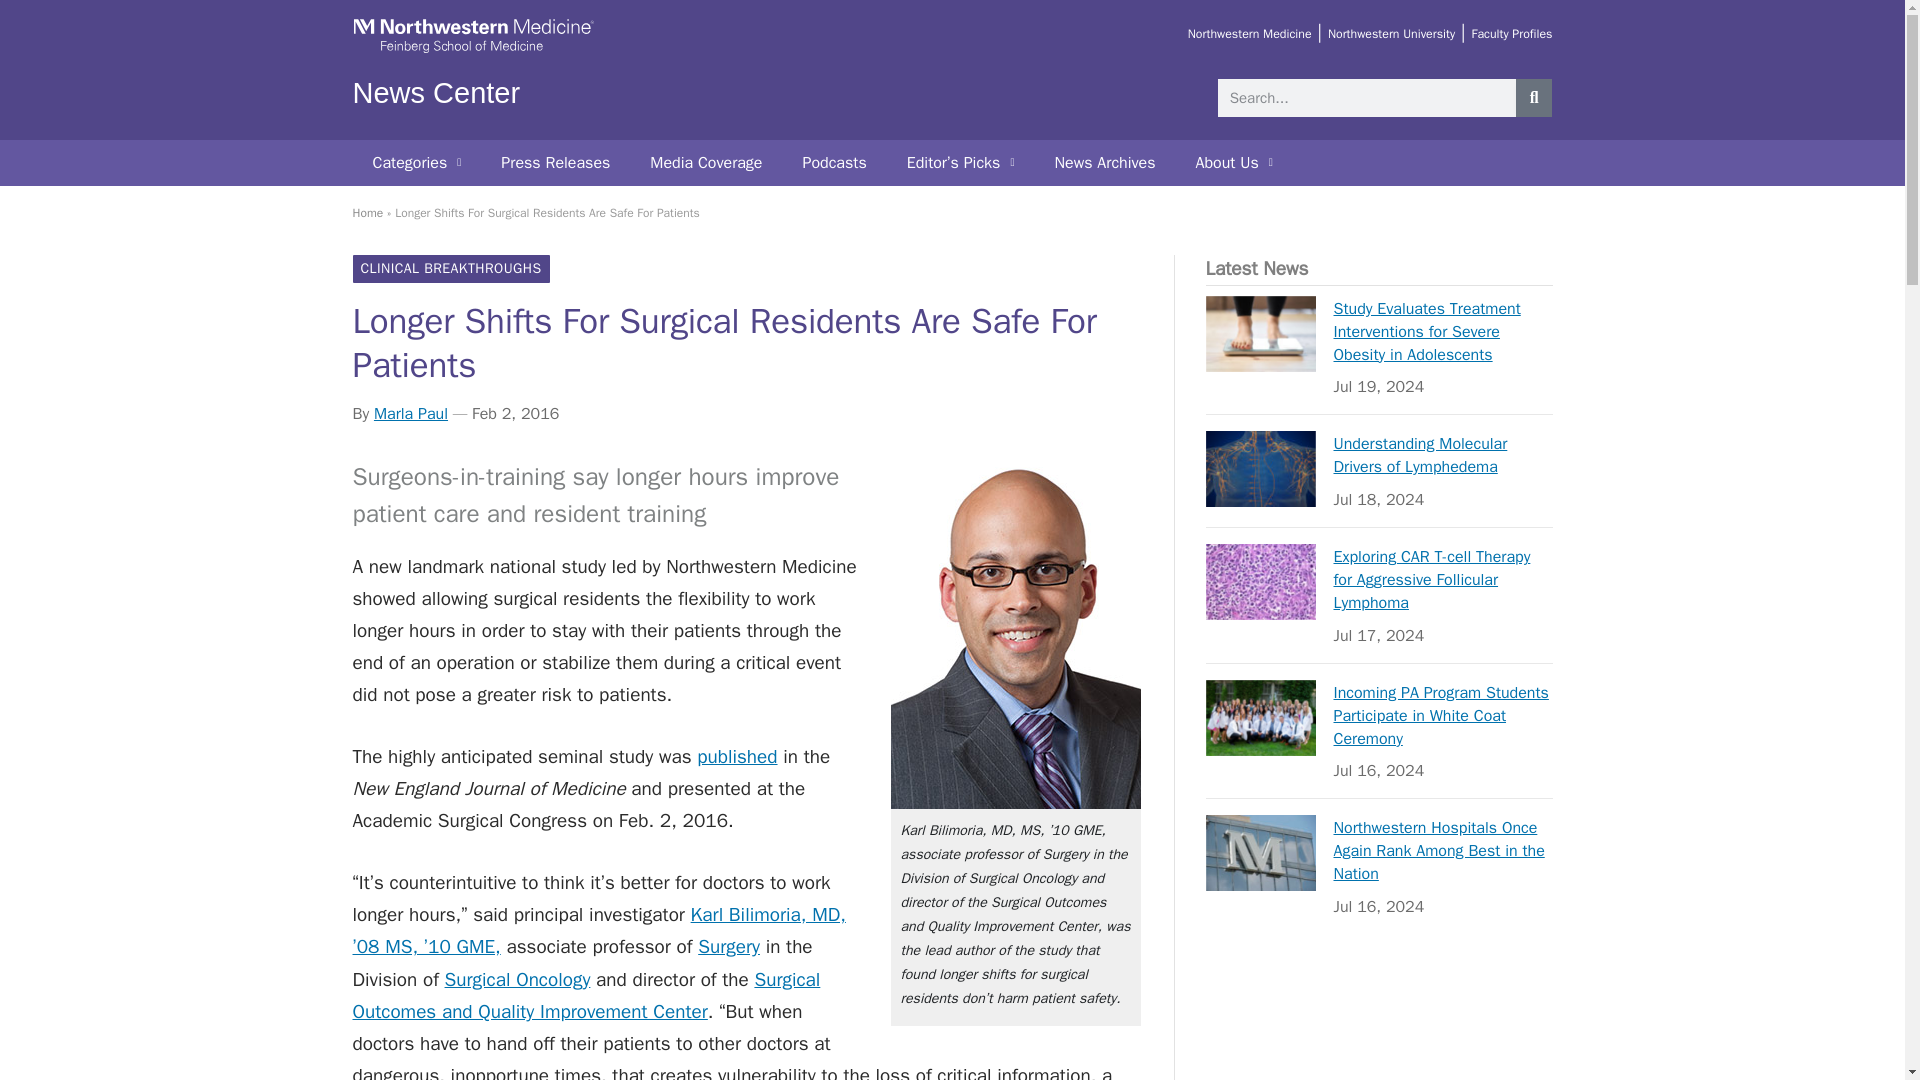 Image resolution: width=1920 pixels, height=1080 pixels. I want to click on Faculty Profiles, so click(1510, 34).